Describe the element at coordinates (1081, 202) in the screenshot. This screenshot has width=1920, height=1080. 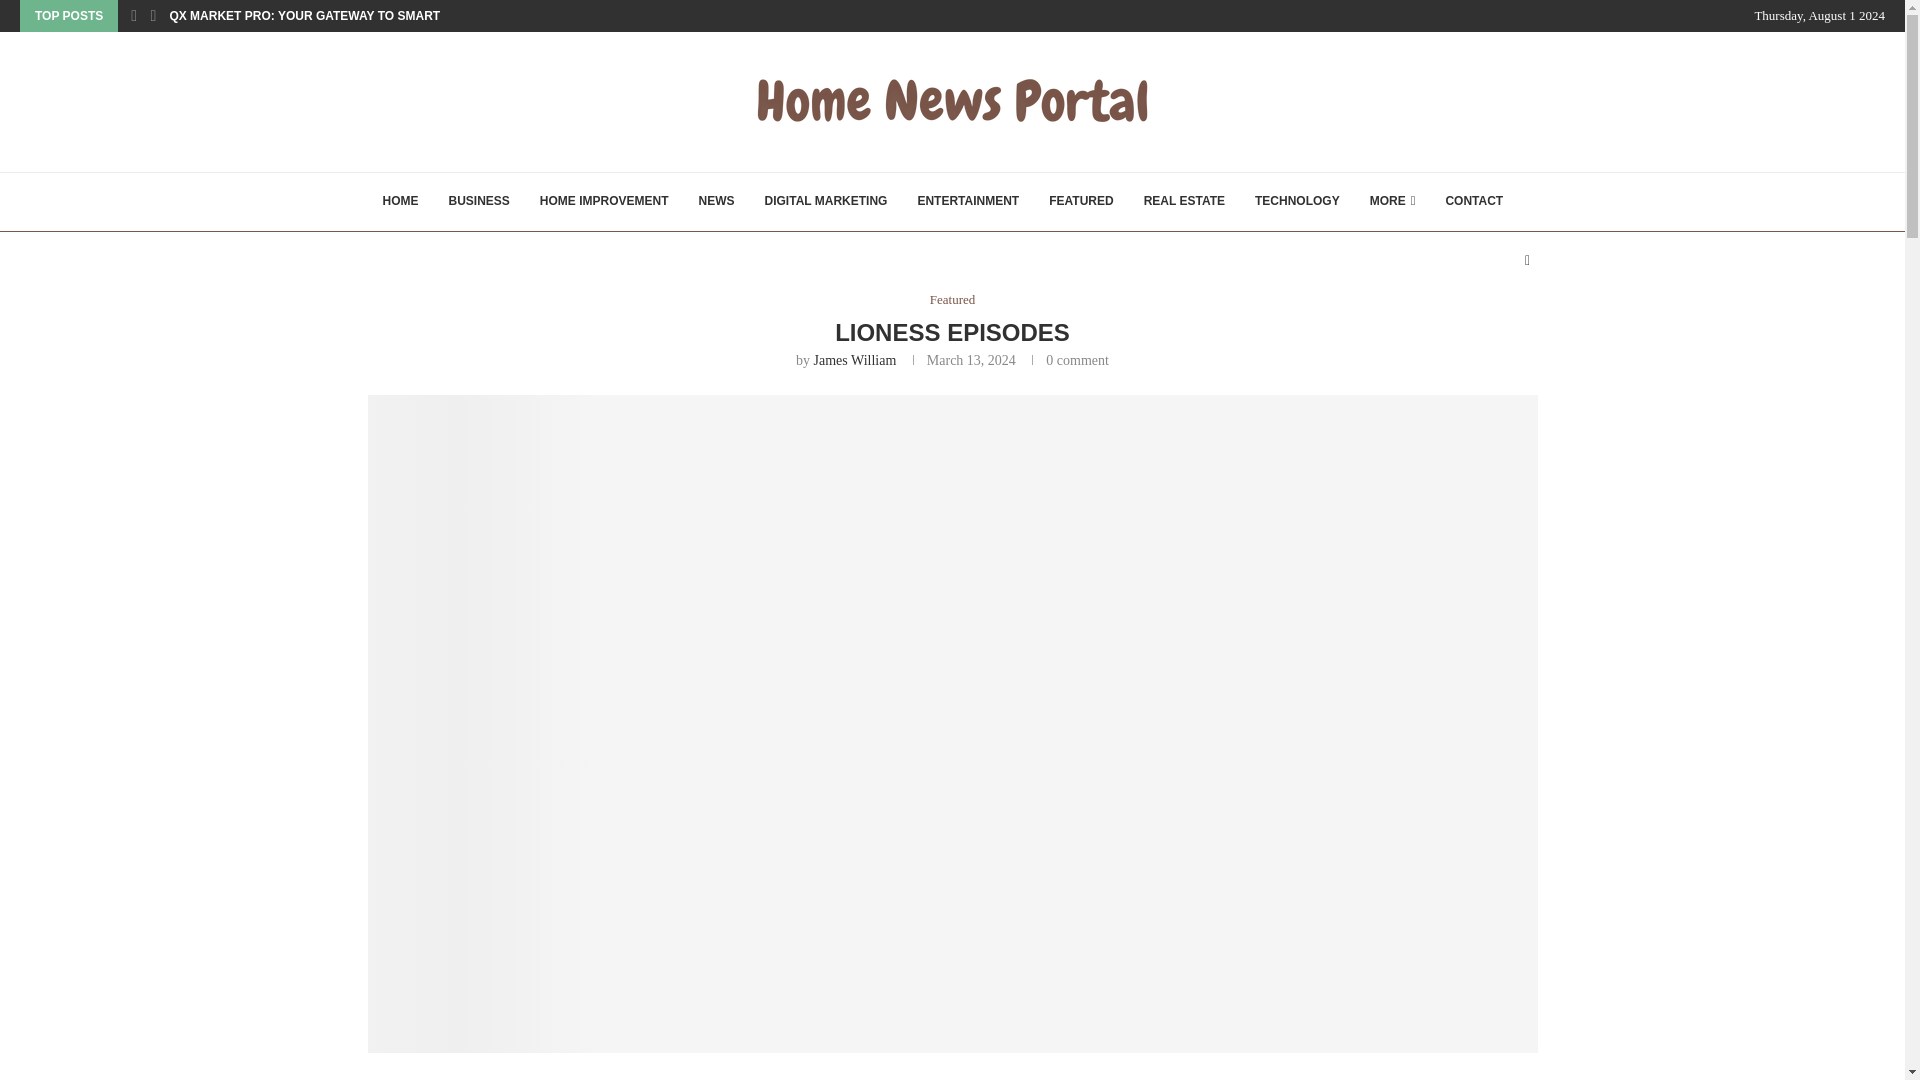
I see `FEATURED` at that location.